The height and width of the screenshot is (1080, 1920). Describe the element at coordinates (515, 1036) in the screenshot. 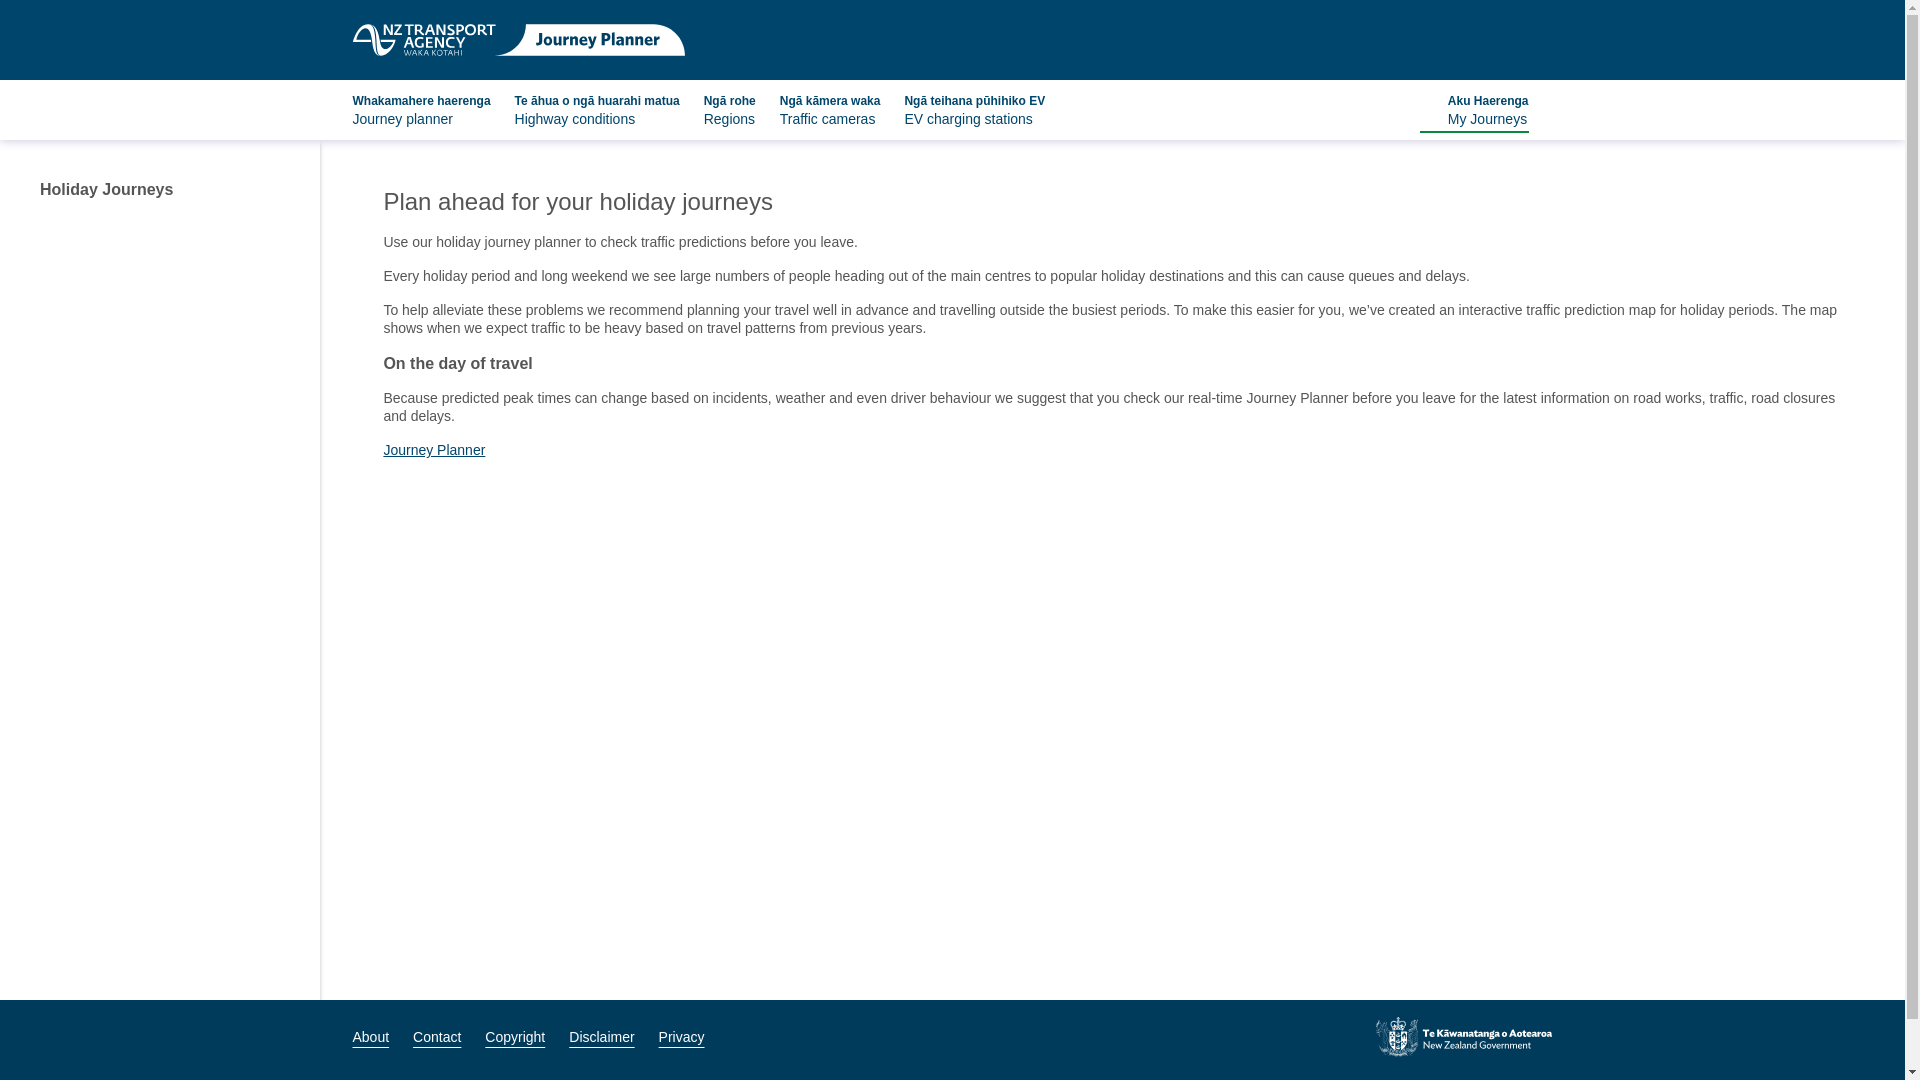

I see `Copyright` at that location.